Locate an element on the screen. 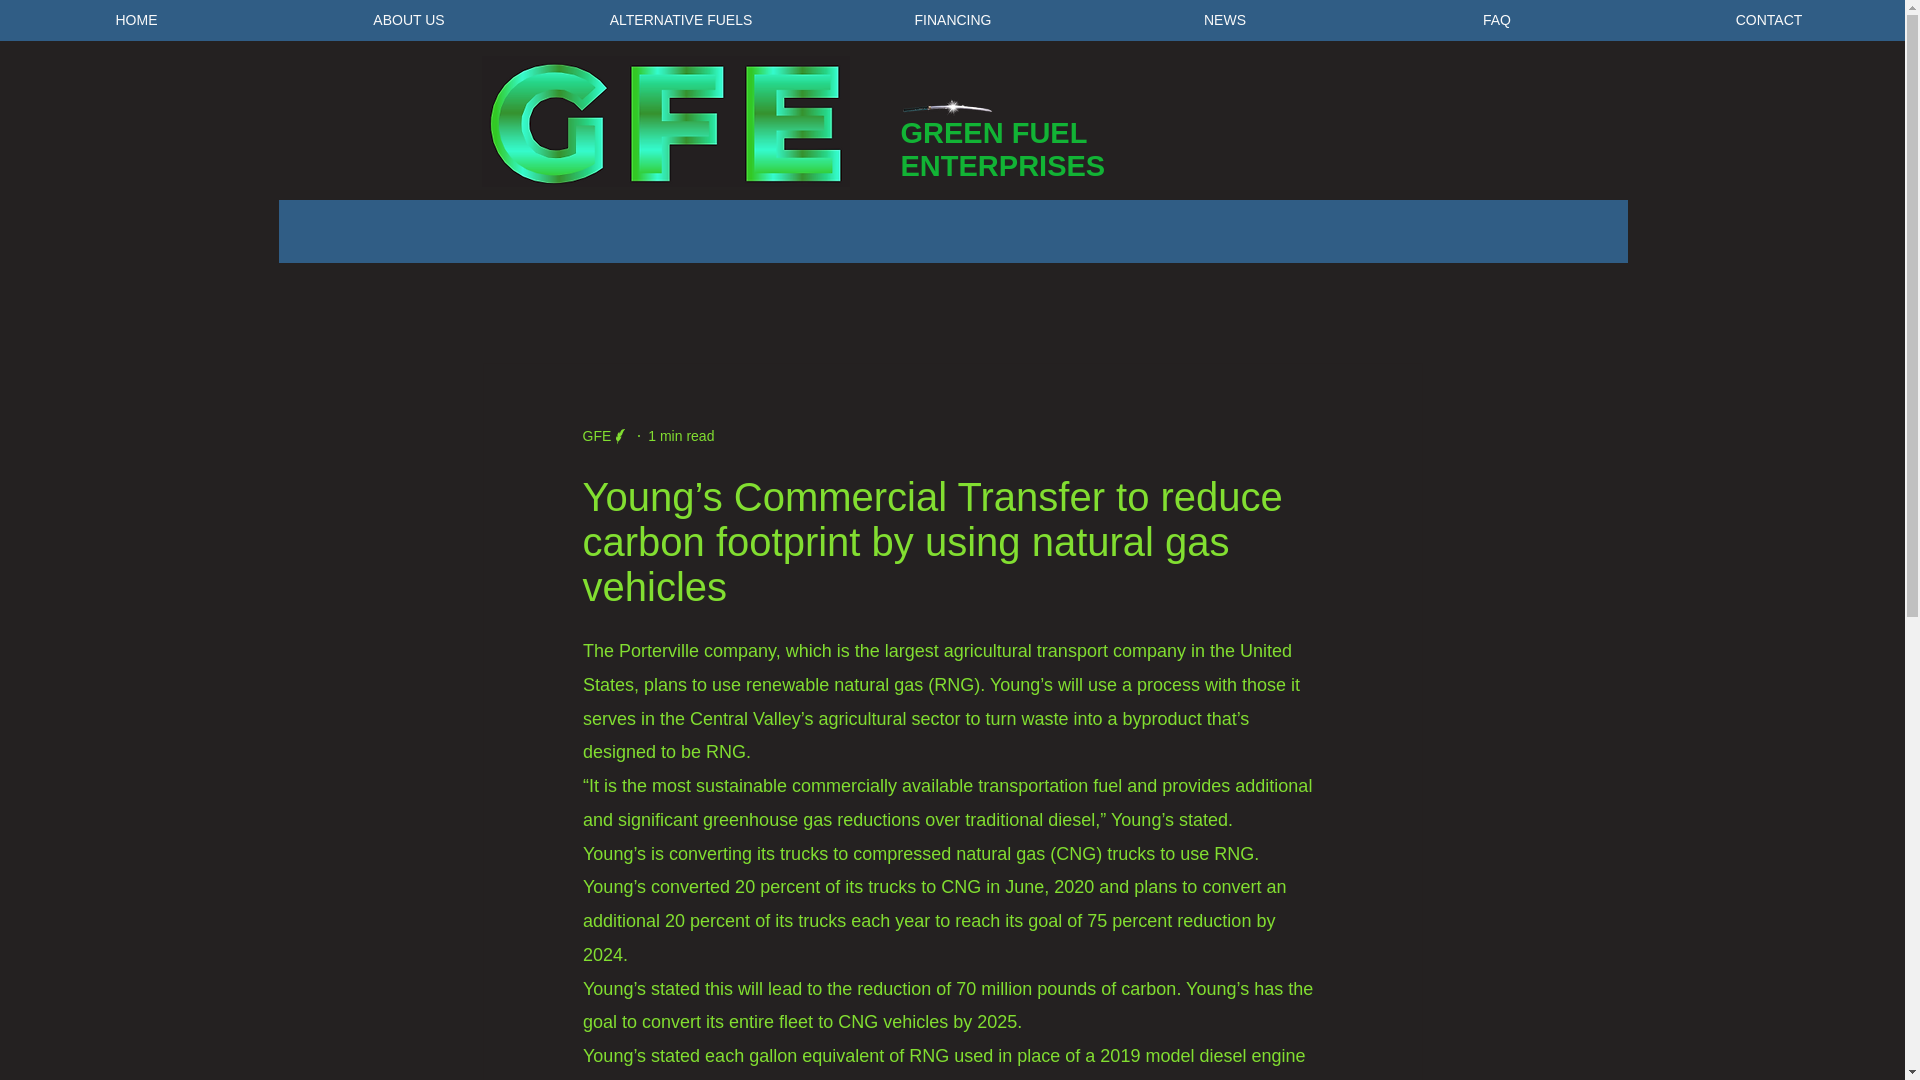 The image size is (1920, 1080). FINANCING is located at coordinates (952, 20).